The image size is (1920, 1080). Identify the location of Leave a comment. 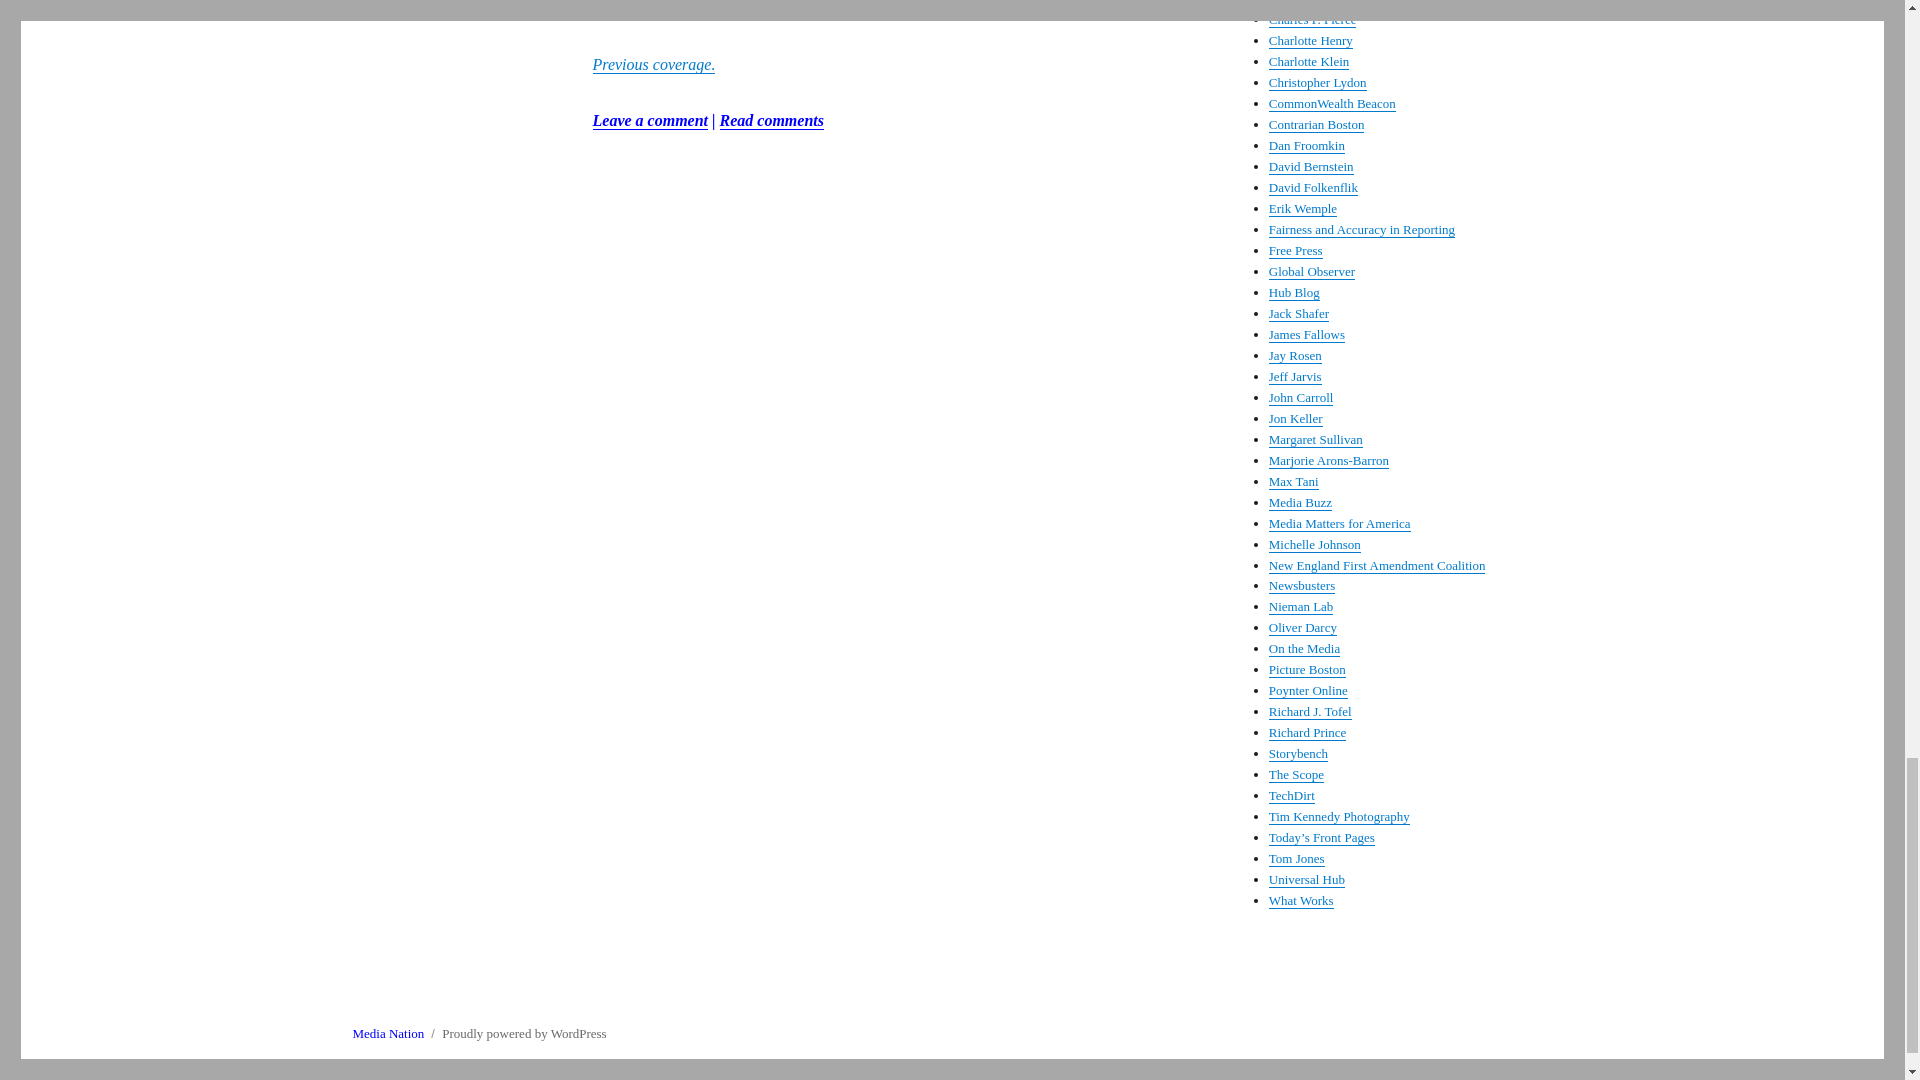
(650, 120).